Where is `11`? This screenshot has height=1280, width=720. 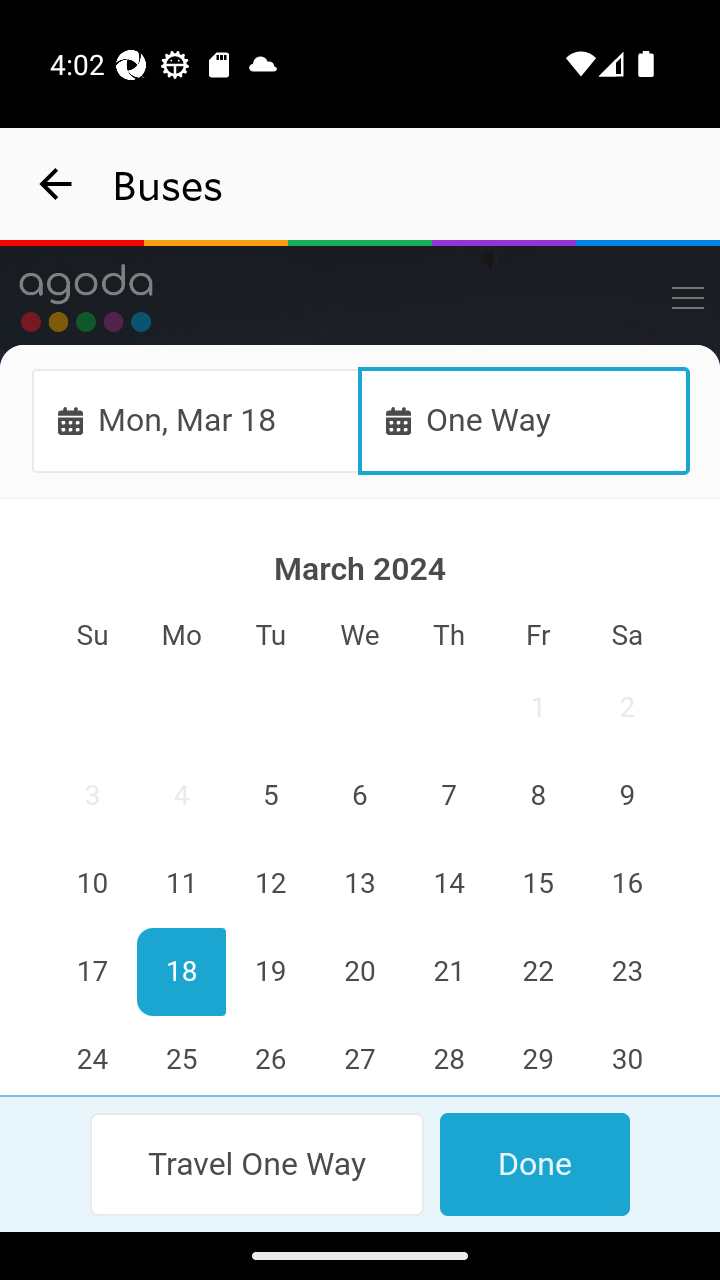 11 is located at coordinates (182, 884).